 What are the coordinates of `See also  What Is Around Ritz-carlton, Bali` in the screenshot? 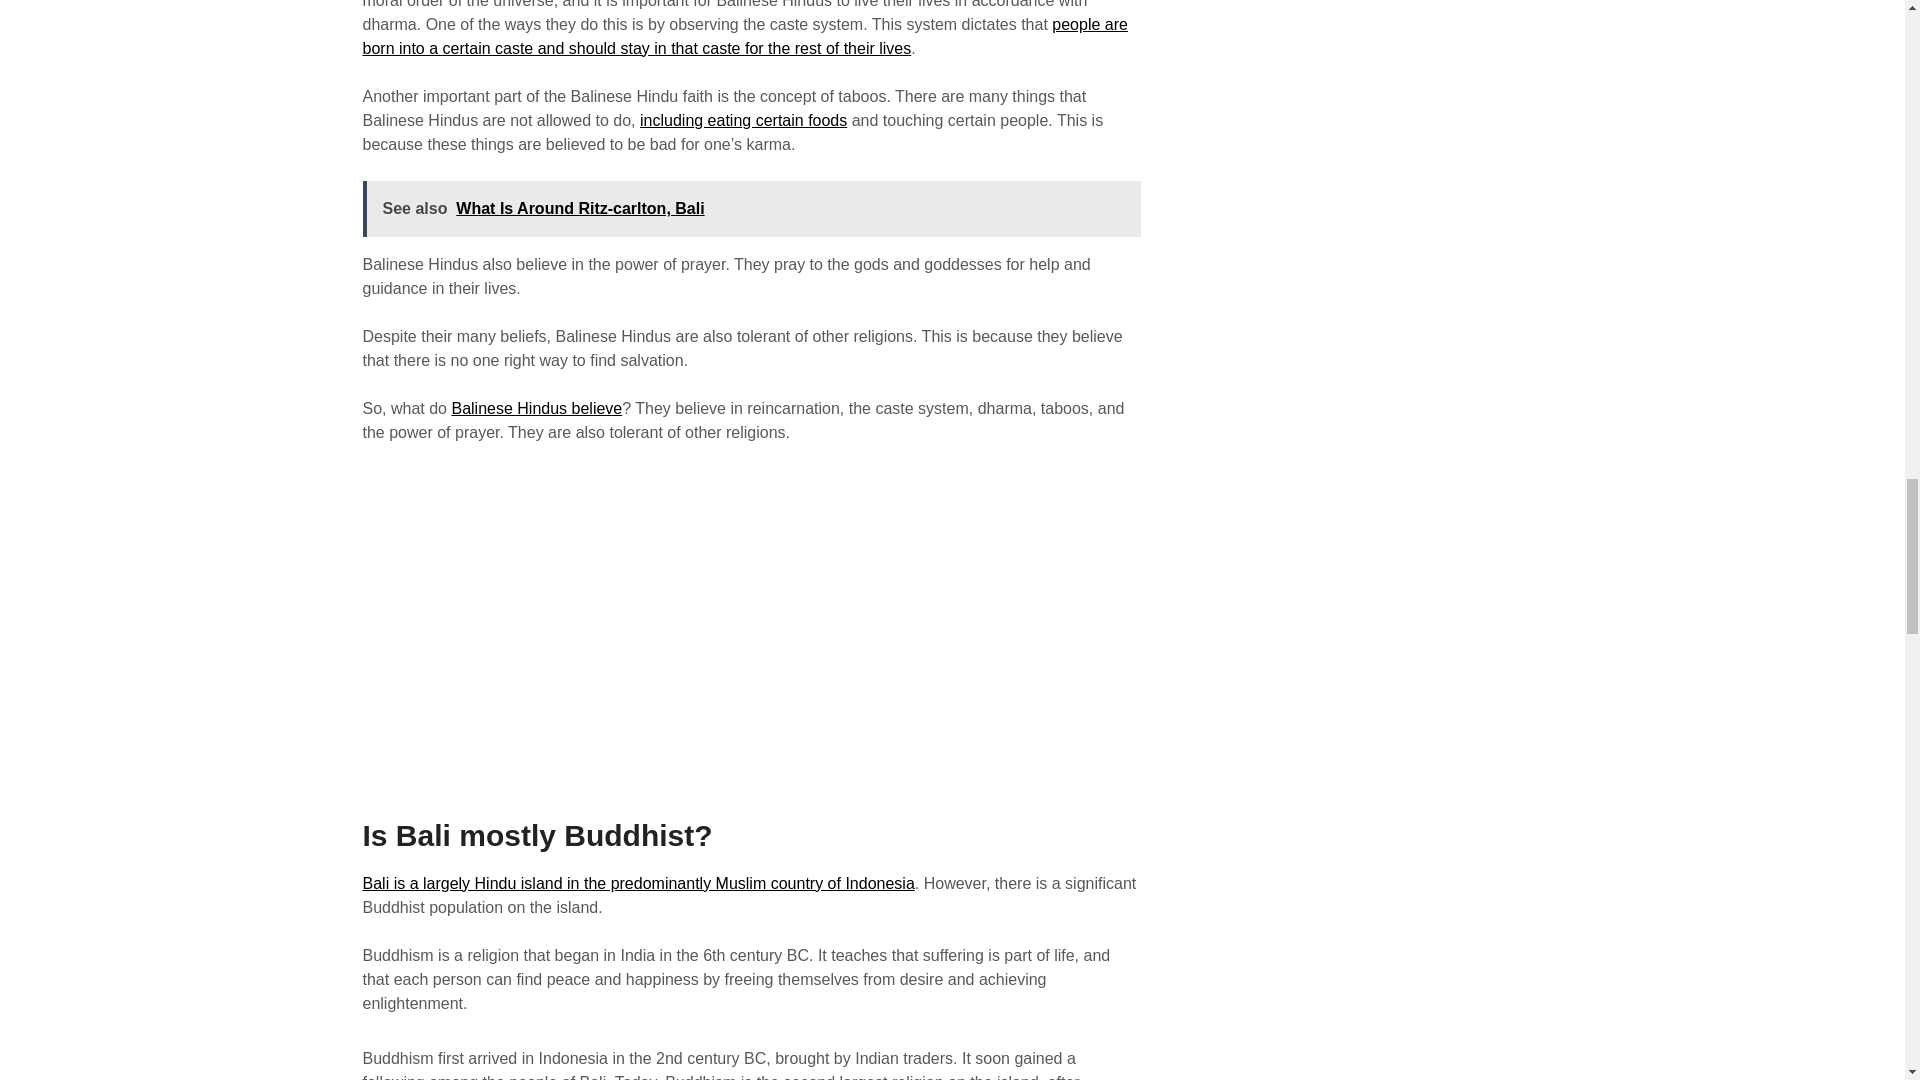 It's located at (751, 208).